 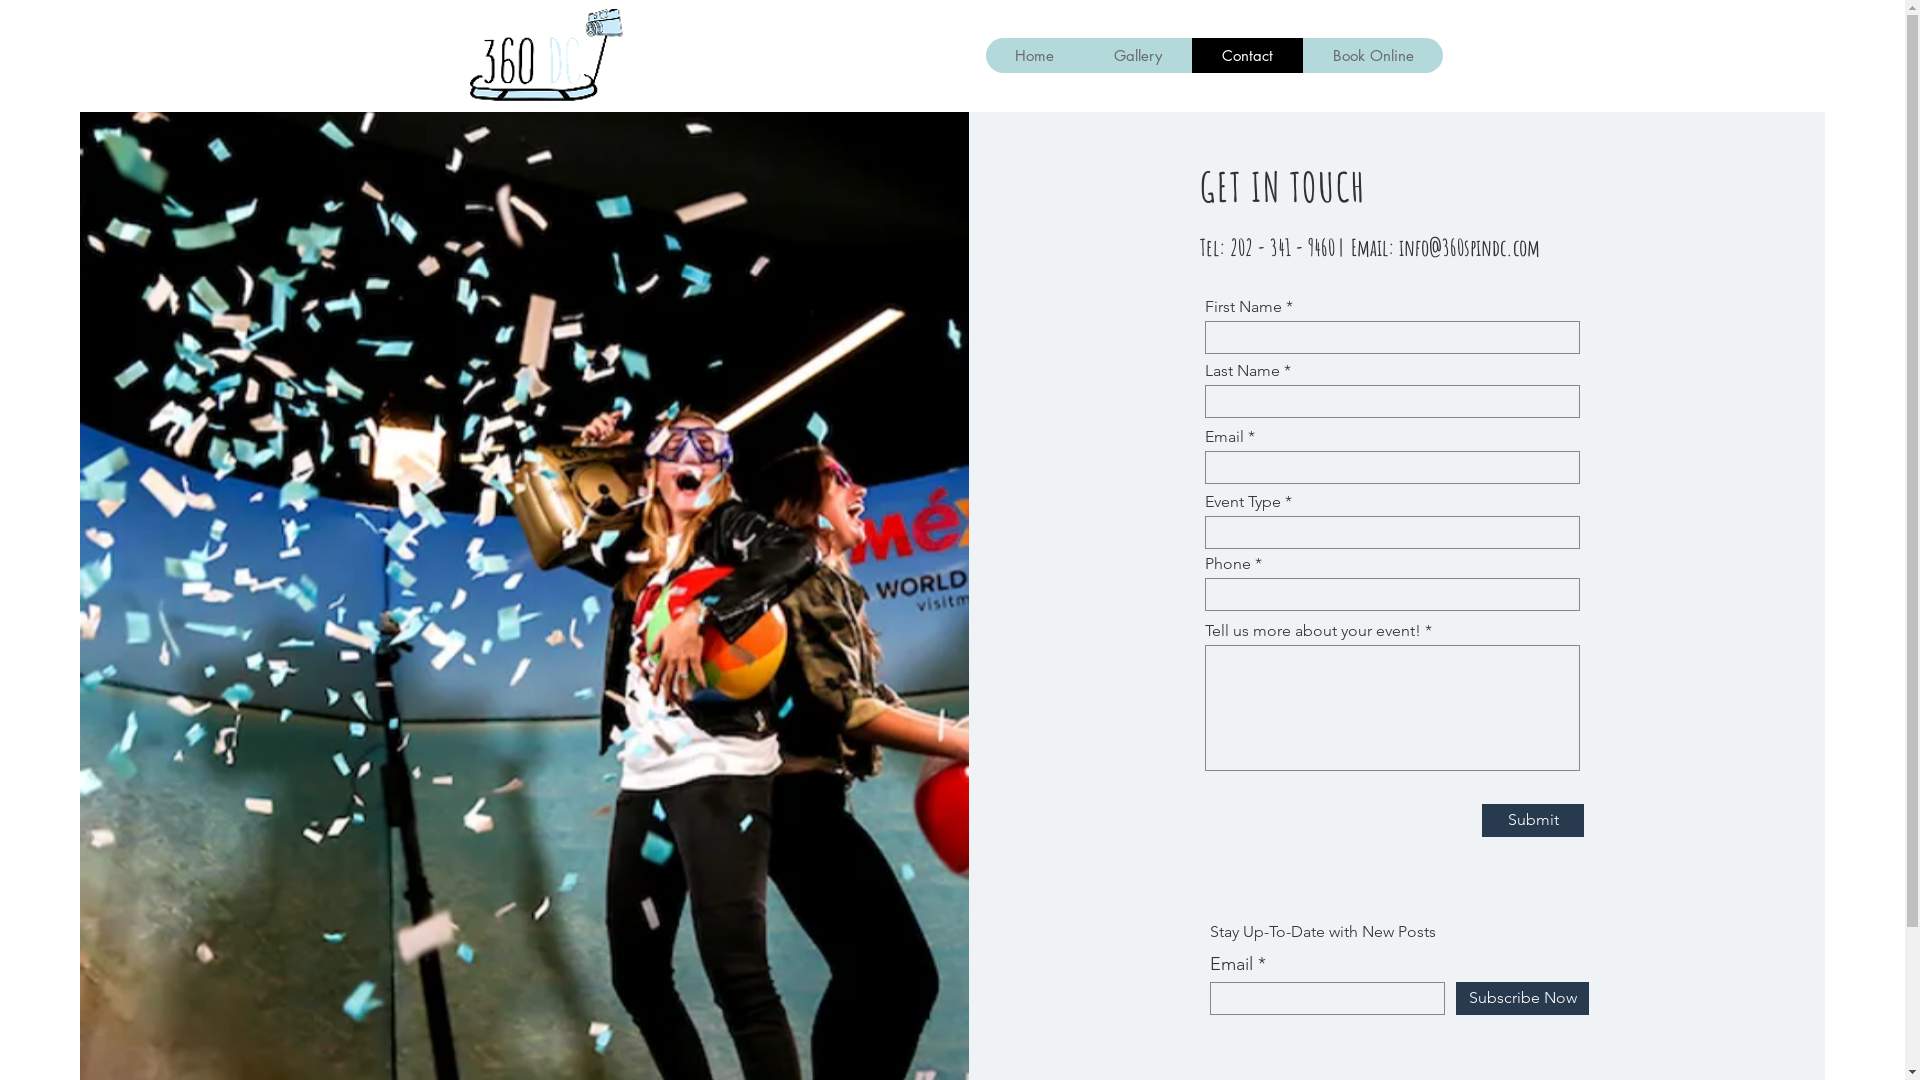 What do you see at coordinates (542, 56) in the screenshot?
I see `360 DC logo` at bounding box center [542, 56].